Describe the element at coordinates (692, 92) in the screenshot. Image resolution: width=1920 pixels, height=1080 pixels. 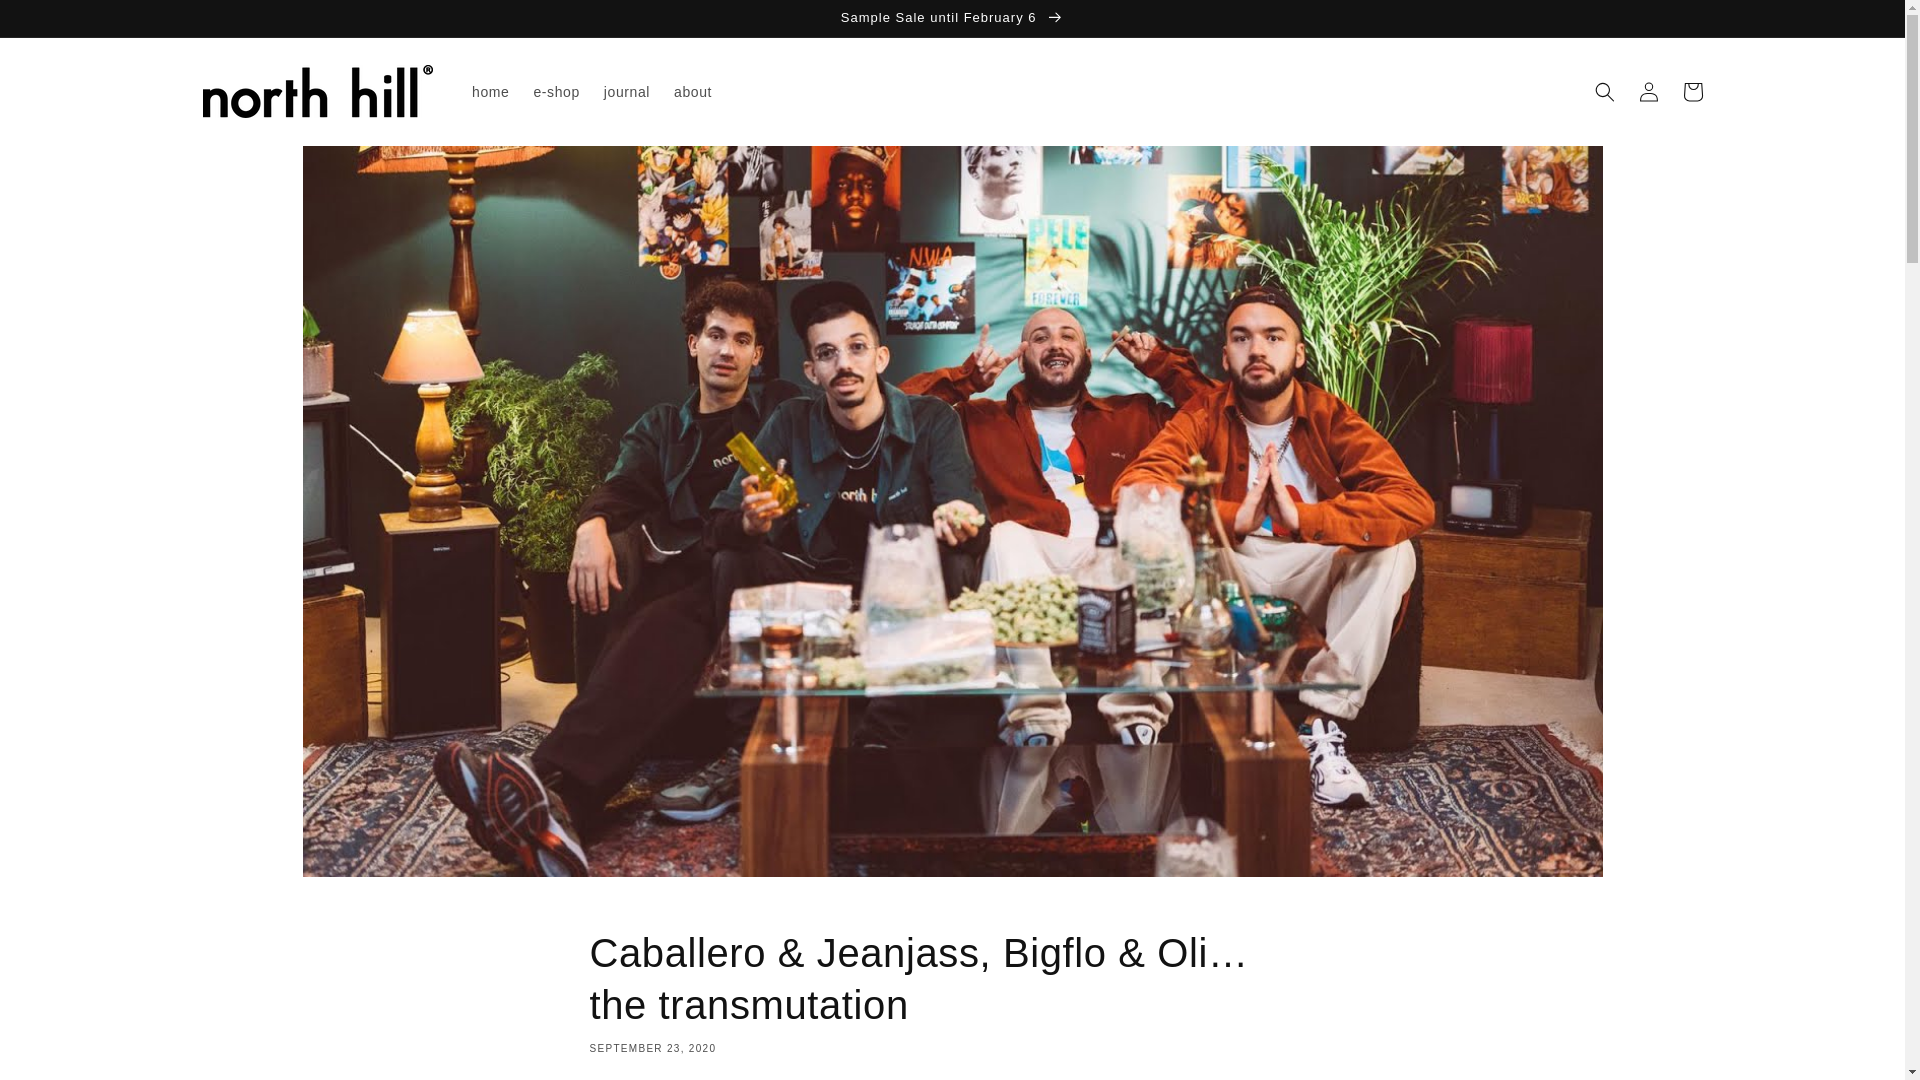
I see `about` at that location.